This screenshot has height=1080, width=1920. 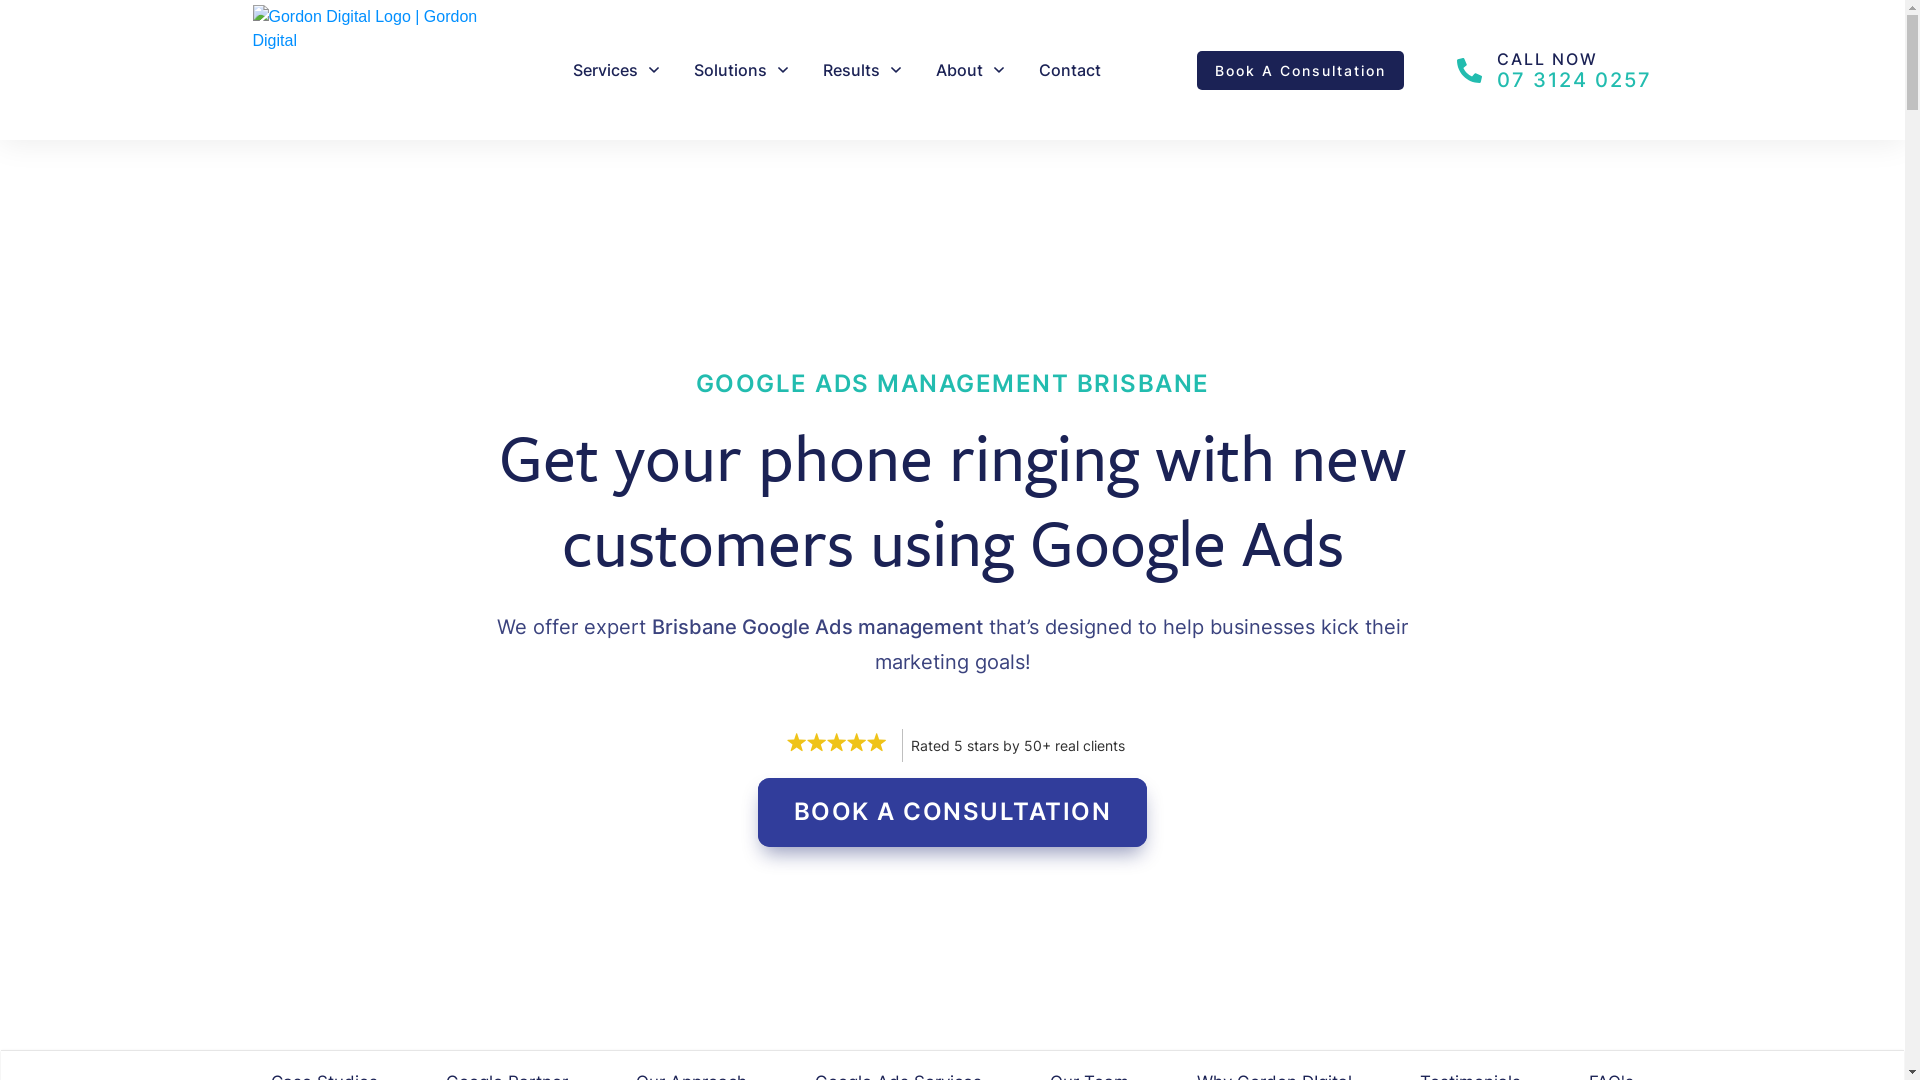 What do you see at coordinates (864, 70) in the screenshot?
I see `Results` at bounding box center [864, 70].